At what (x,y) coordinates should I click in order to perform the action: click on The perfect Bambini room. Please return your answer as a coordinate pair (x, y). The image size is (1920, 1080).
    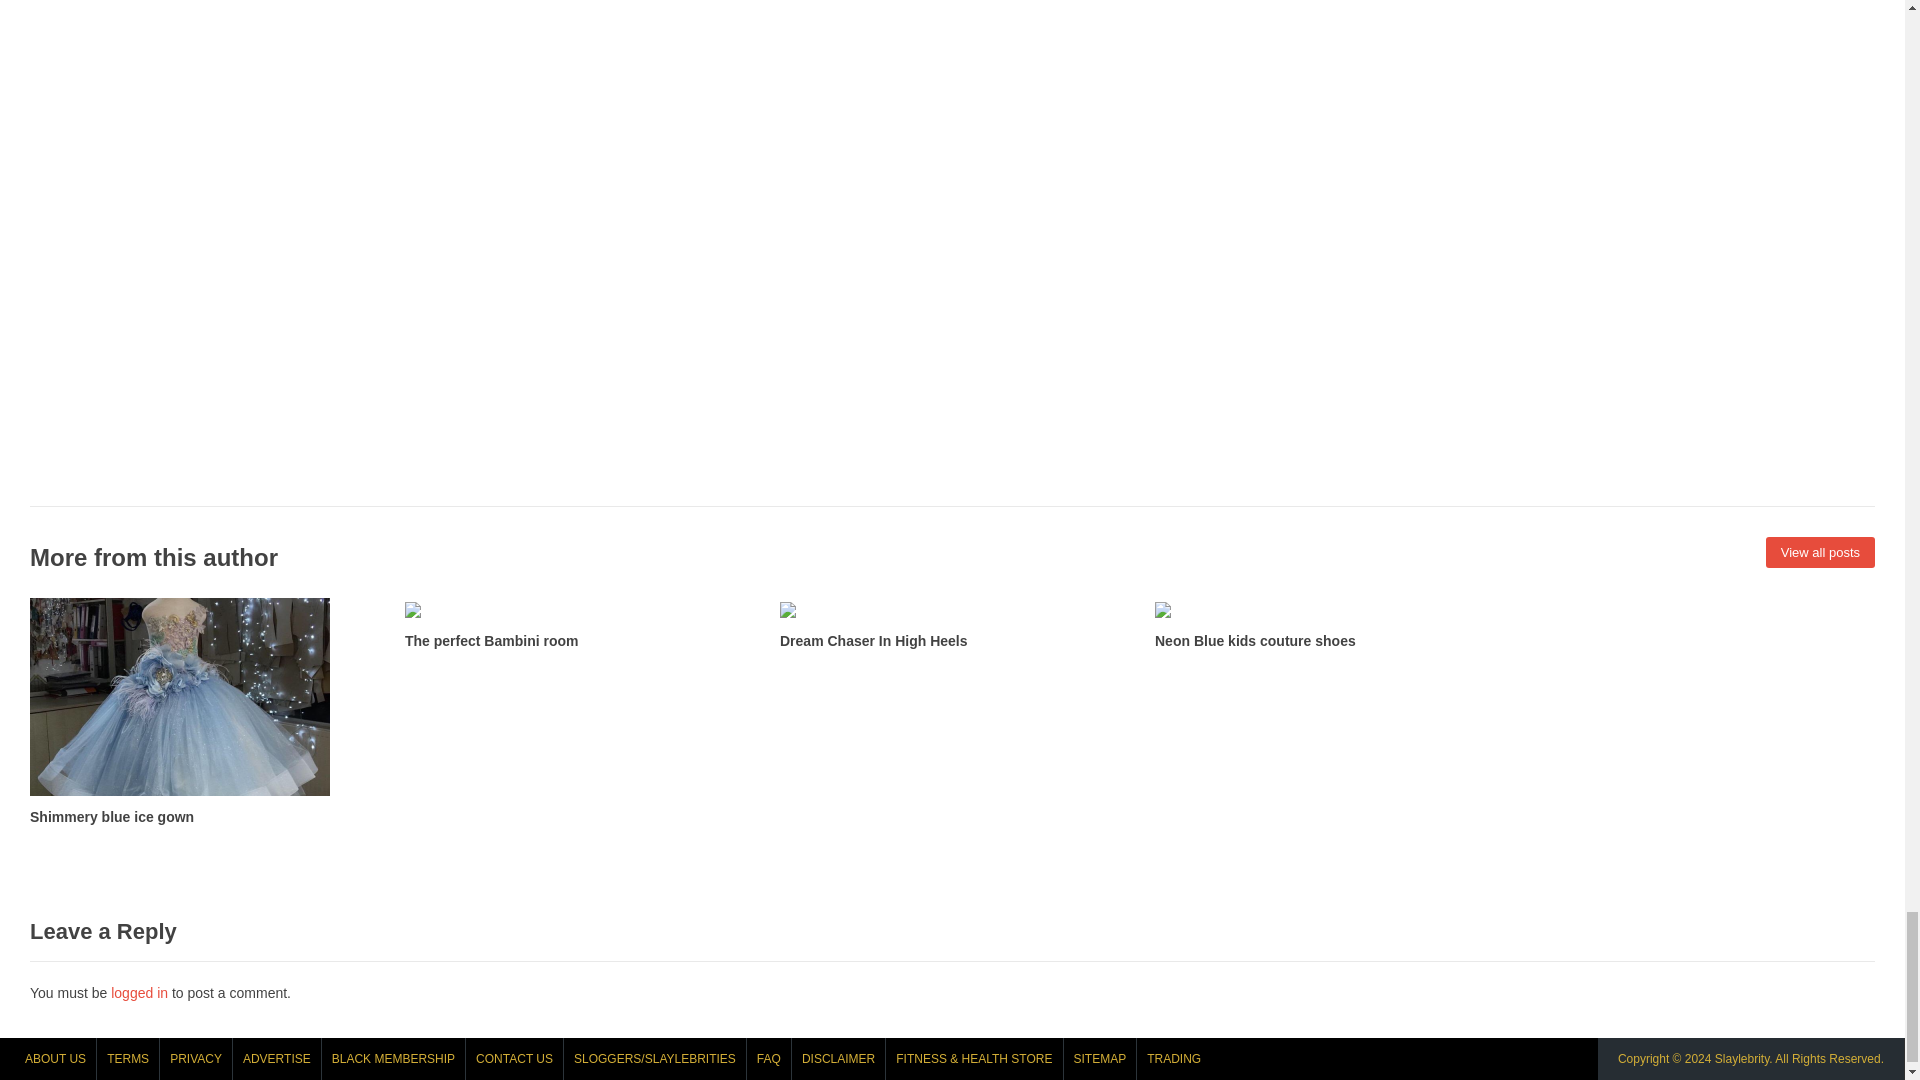
    Looking at the image, I should click on (578, 625).